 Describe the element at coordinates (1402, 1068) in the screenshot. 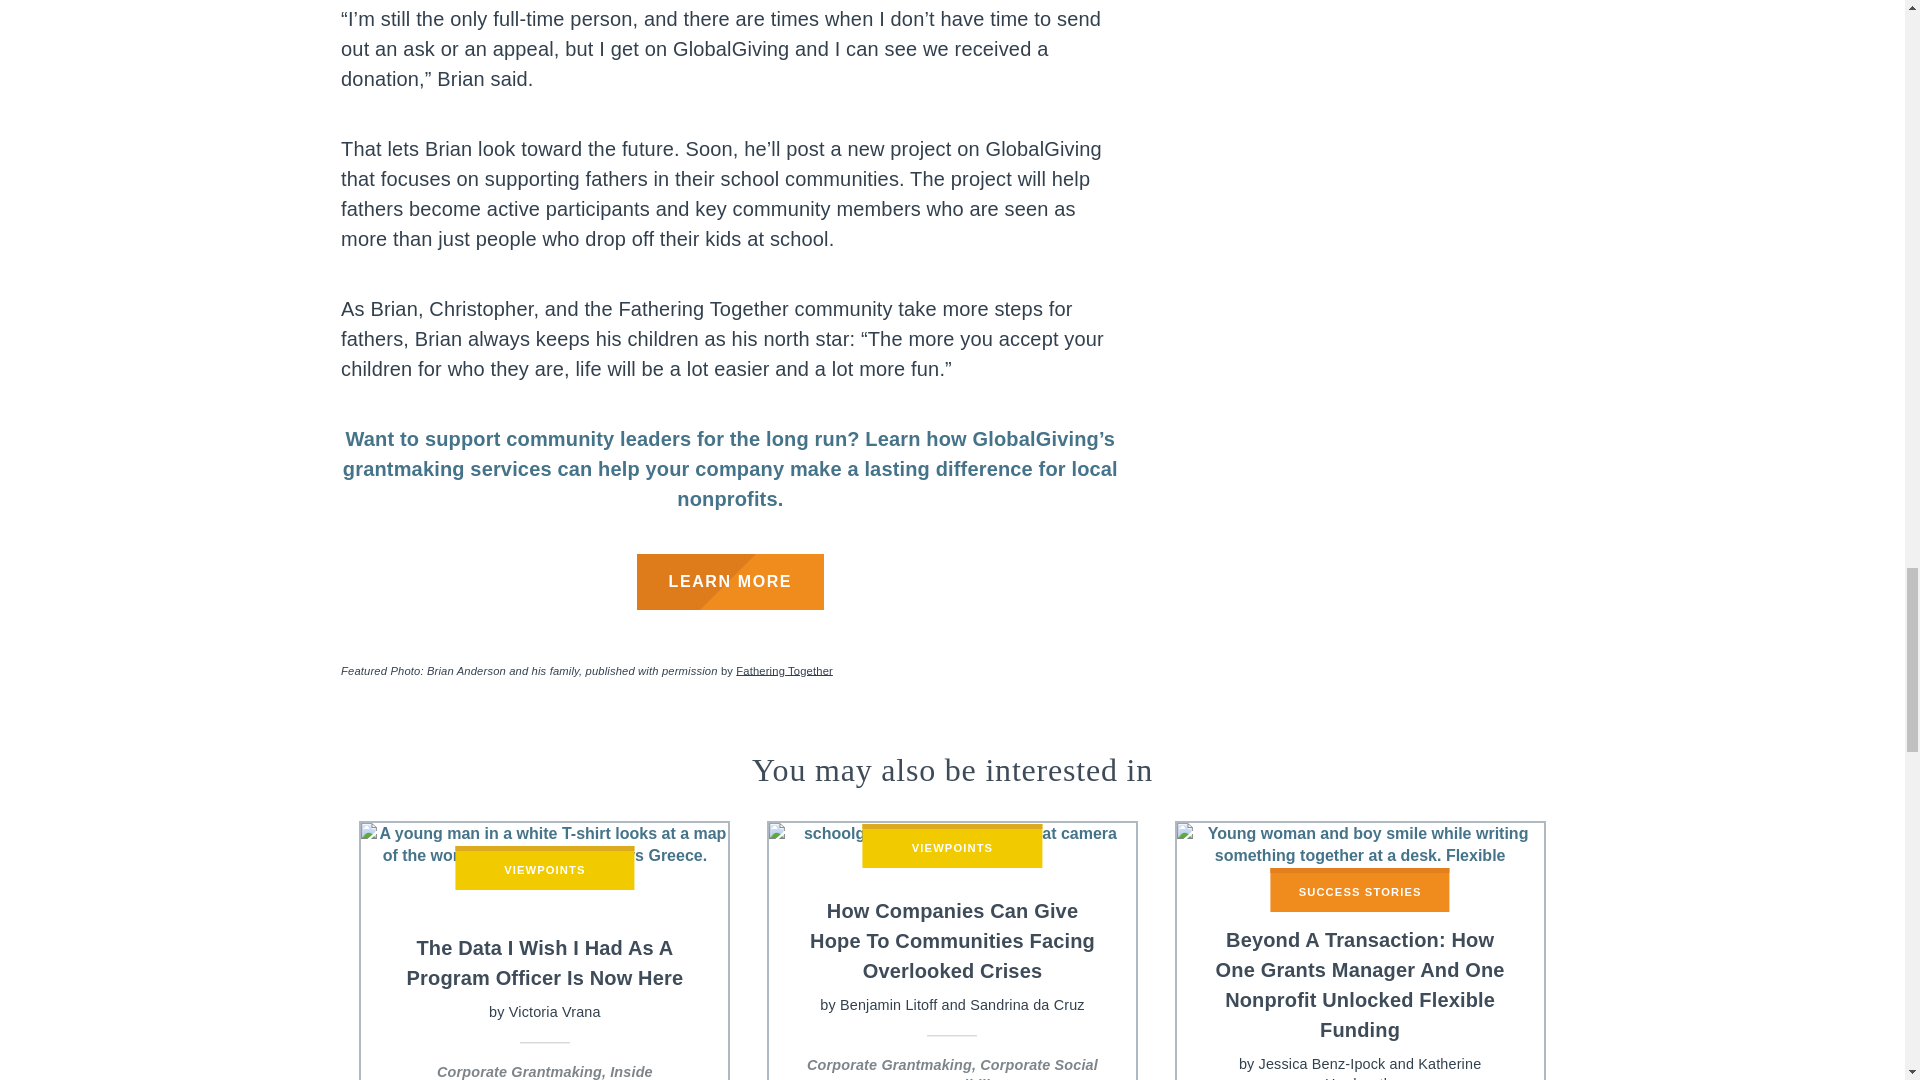

I see `Posts by Katherine Hardcastle` at that location.